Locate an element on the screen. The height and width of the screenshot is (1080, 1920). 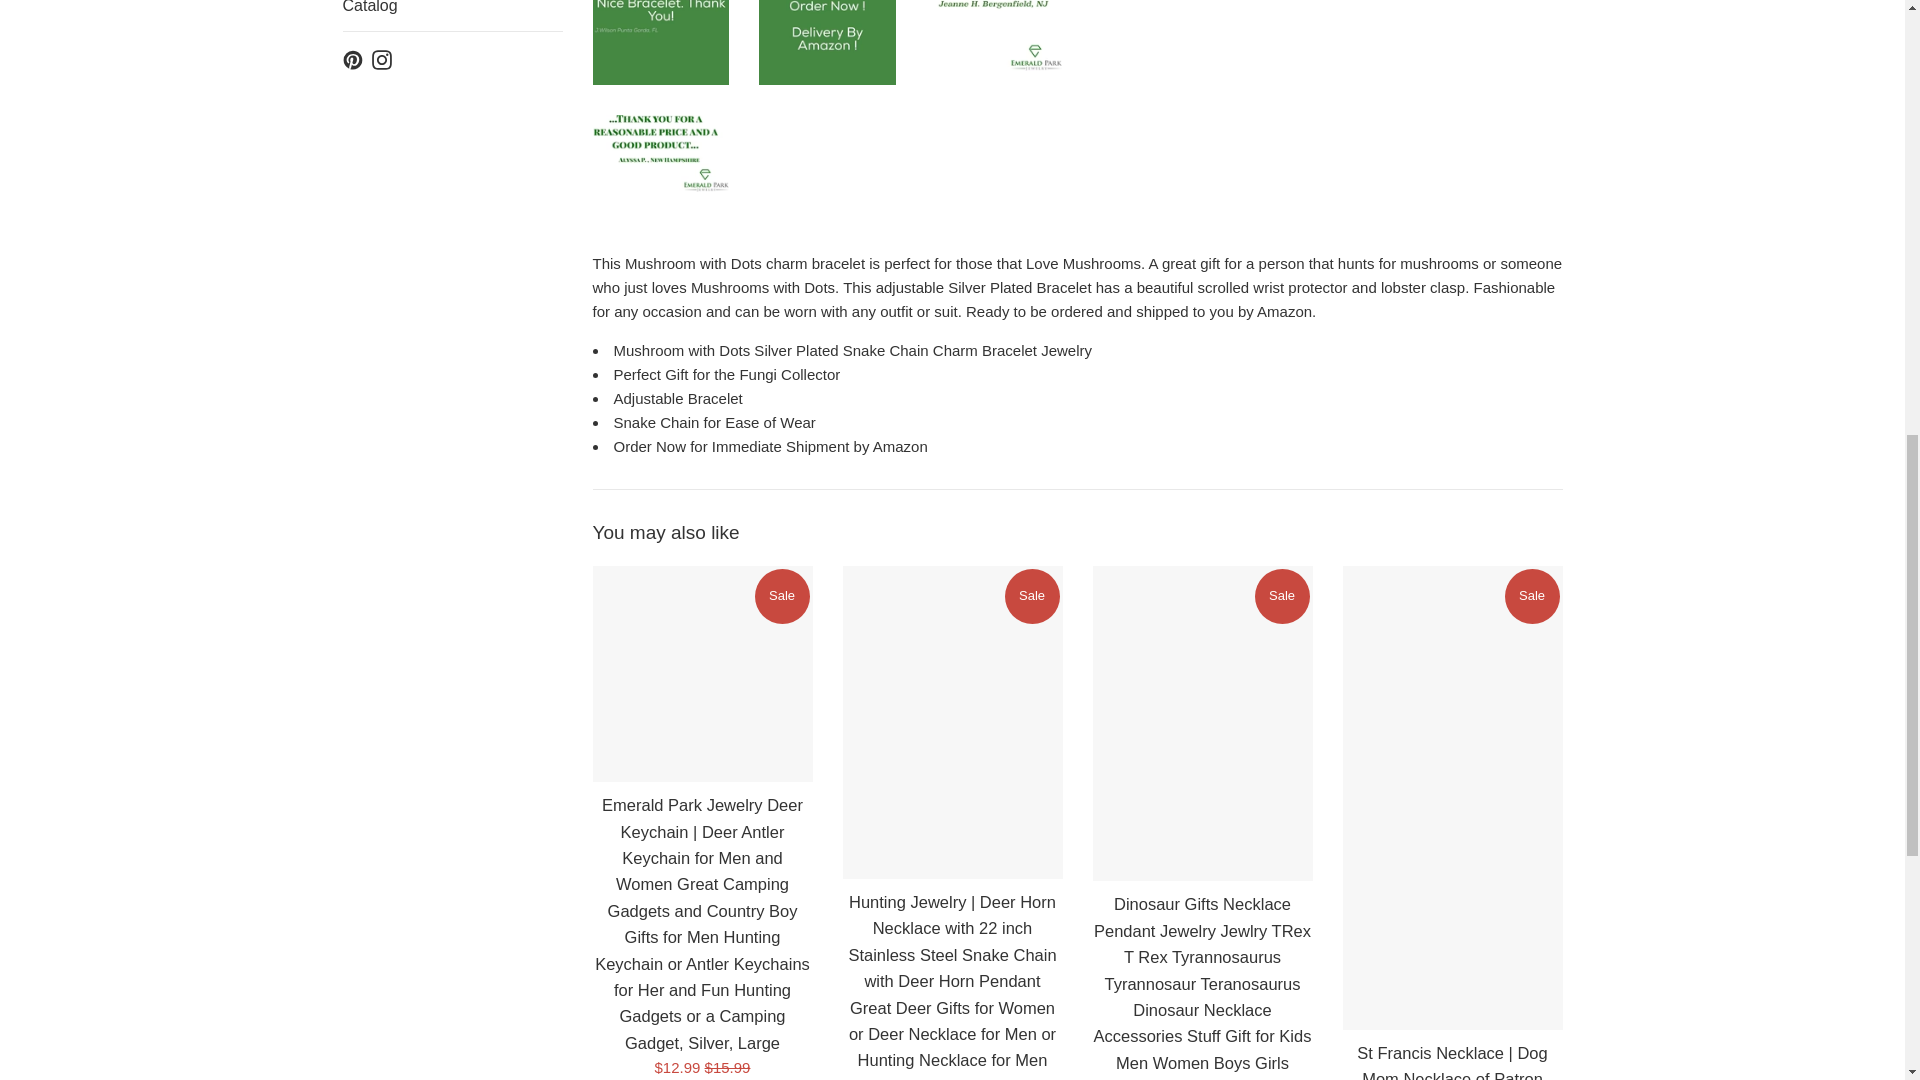
Plants is located at coordinates (452, 134).